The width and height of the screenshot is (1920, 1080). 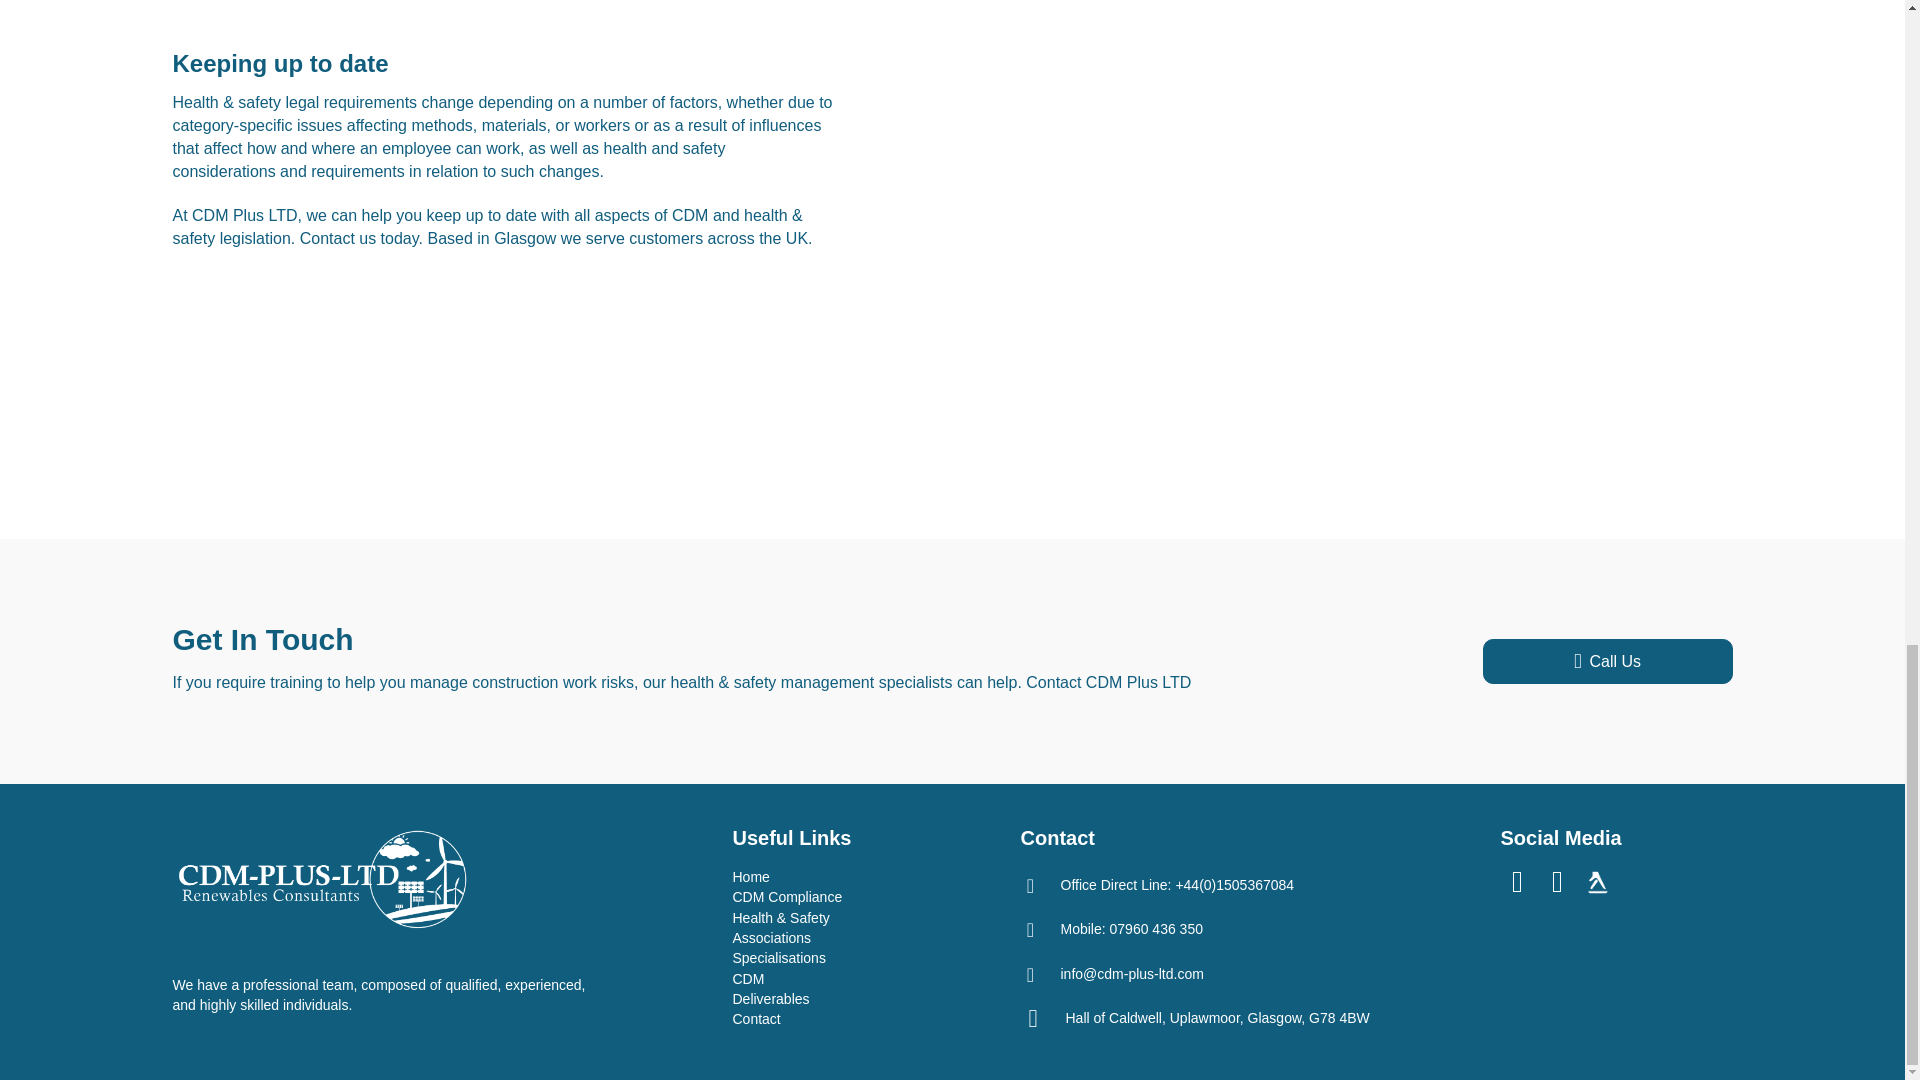 I want to click on Home, so click(x=750, y=876).